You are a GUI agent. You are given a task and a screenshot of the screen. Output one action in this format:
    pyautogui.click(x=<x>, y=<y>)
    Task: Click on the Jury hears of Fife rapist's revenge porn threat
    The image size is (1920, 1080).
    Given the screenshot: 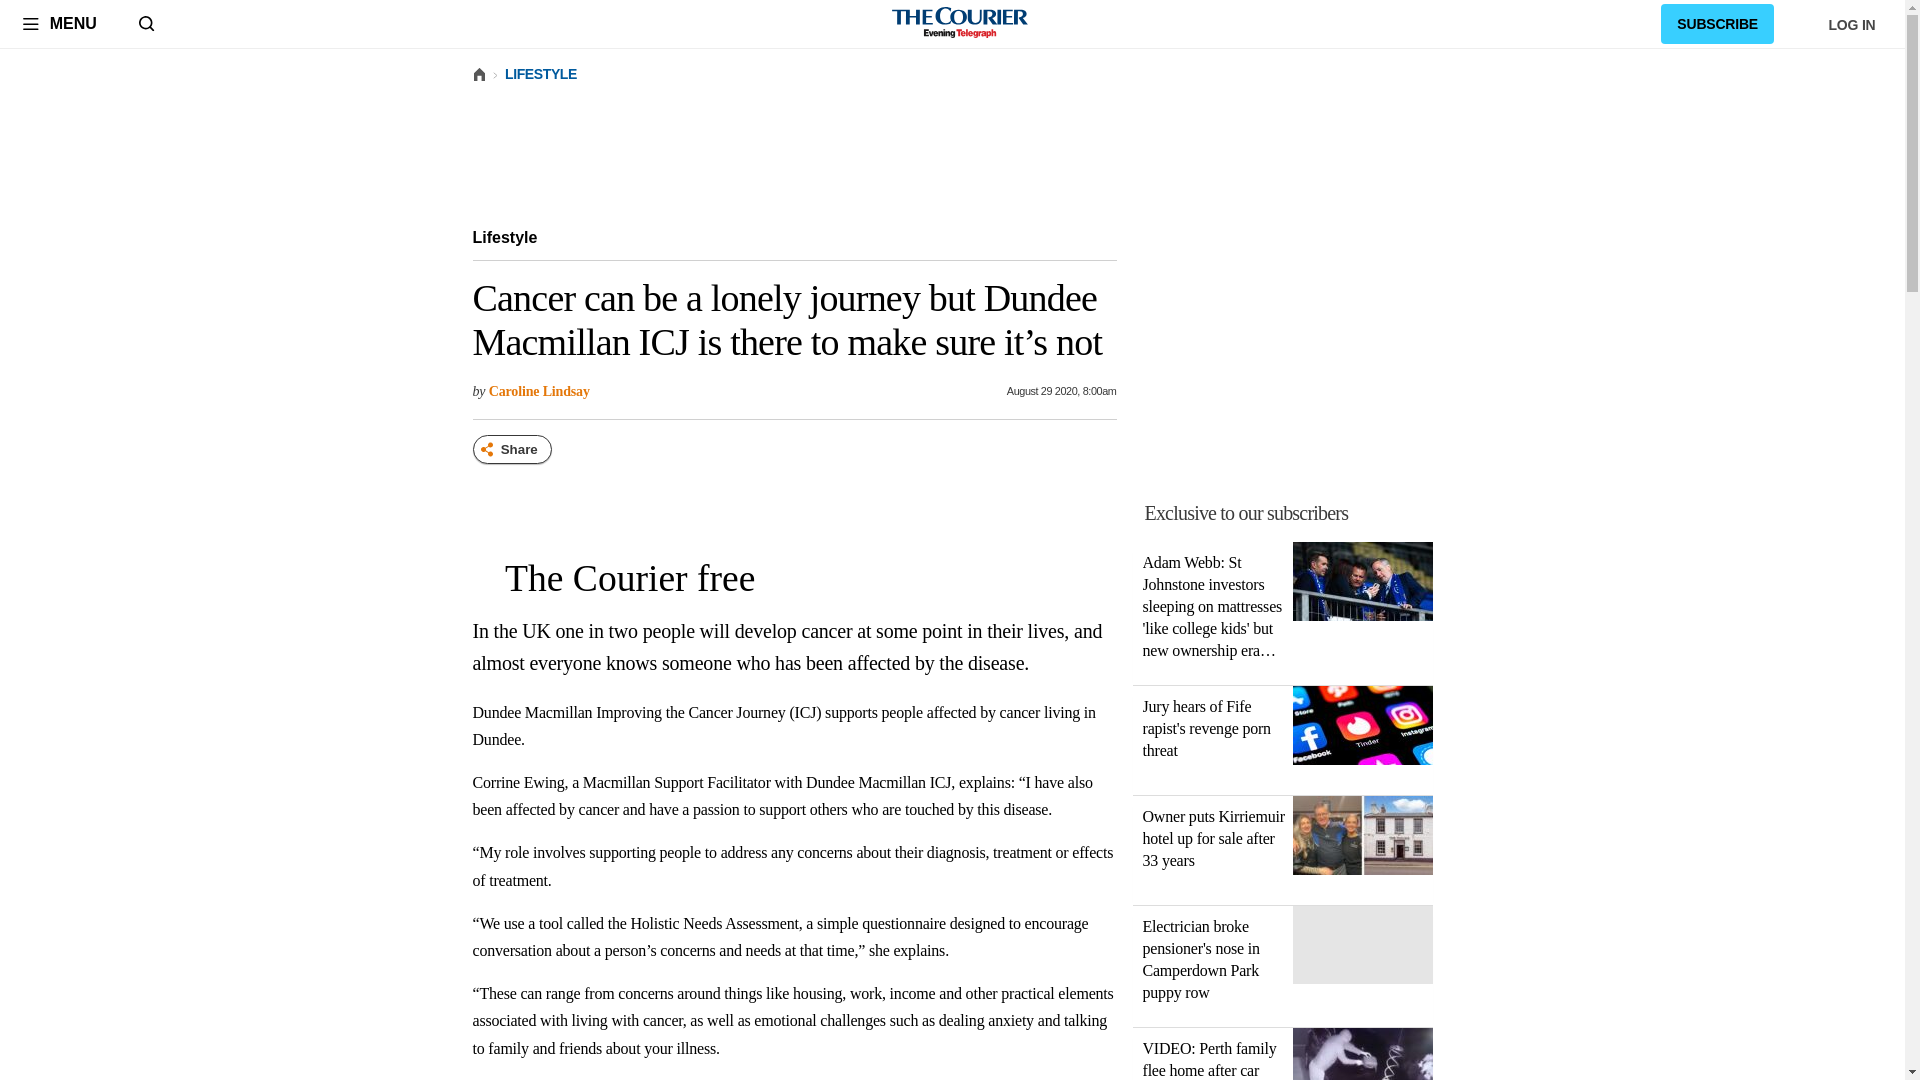 What is the action you would take?
    pyautogui.click(x=1362, y=729)
    